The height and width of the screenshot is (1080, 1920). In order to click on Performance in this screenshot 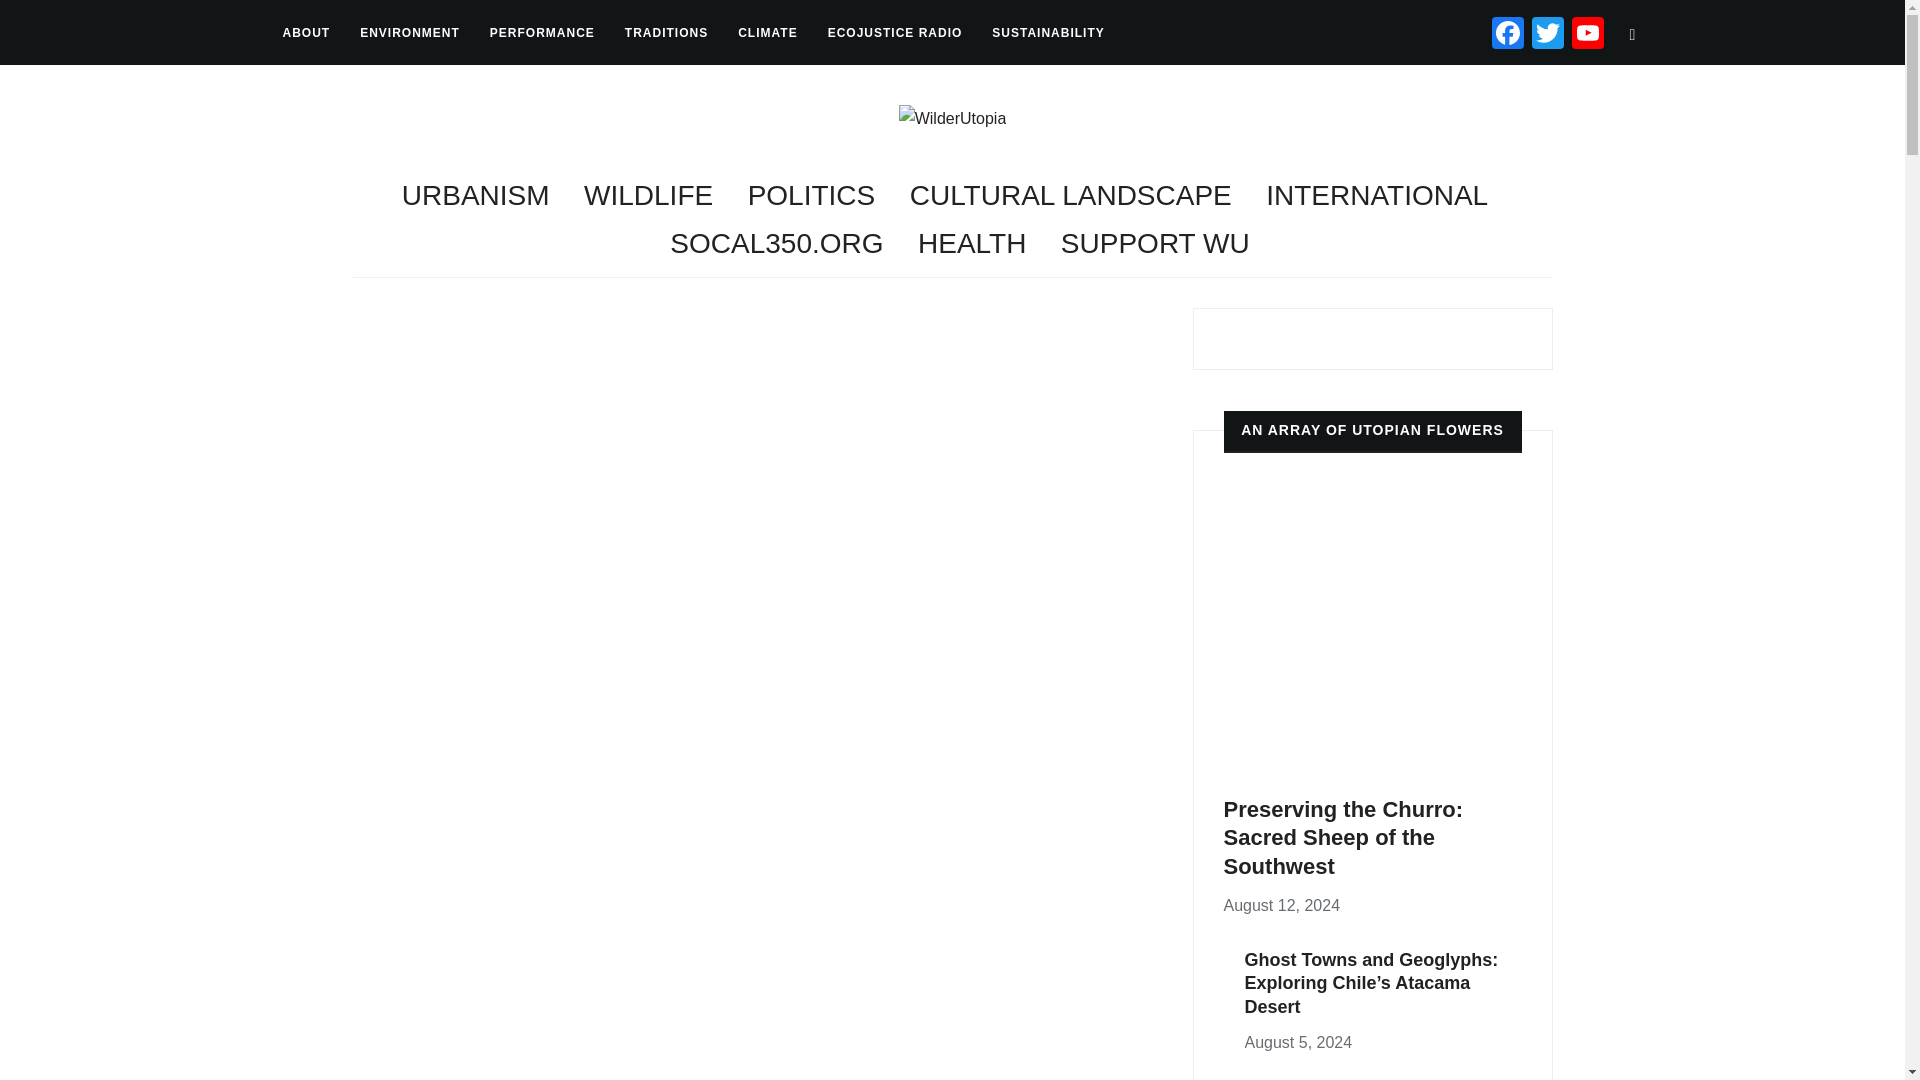, I will do `click(542, 32)`.